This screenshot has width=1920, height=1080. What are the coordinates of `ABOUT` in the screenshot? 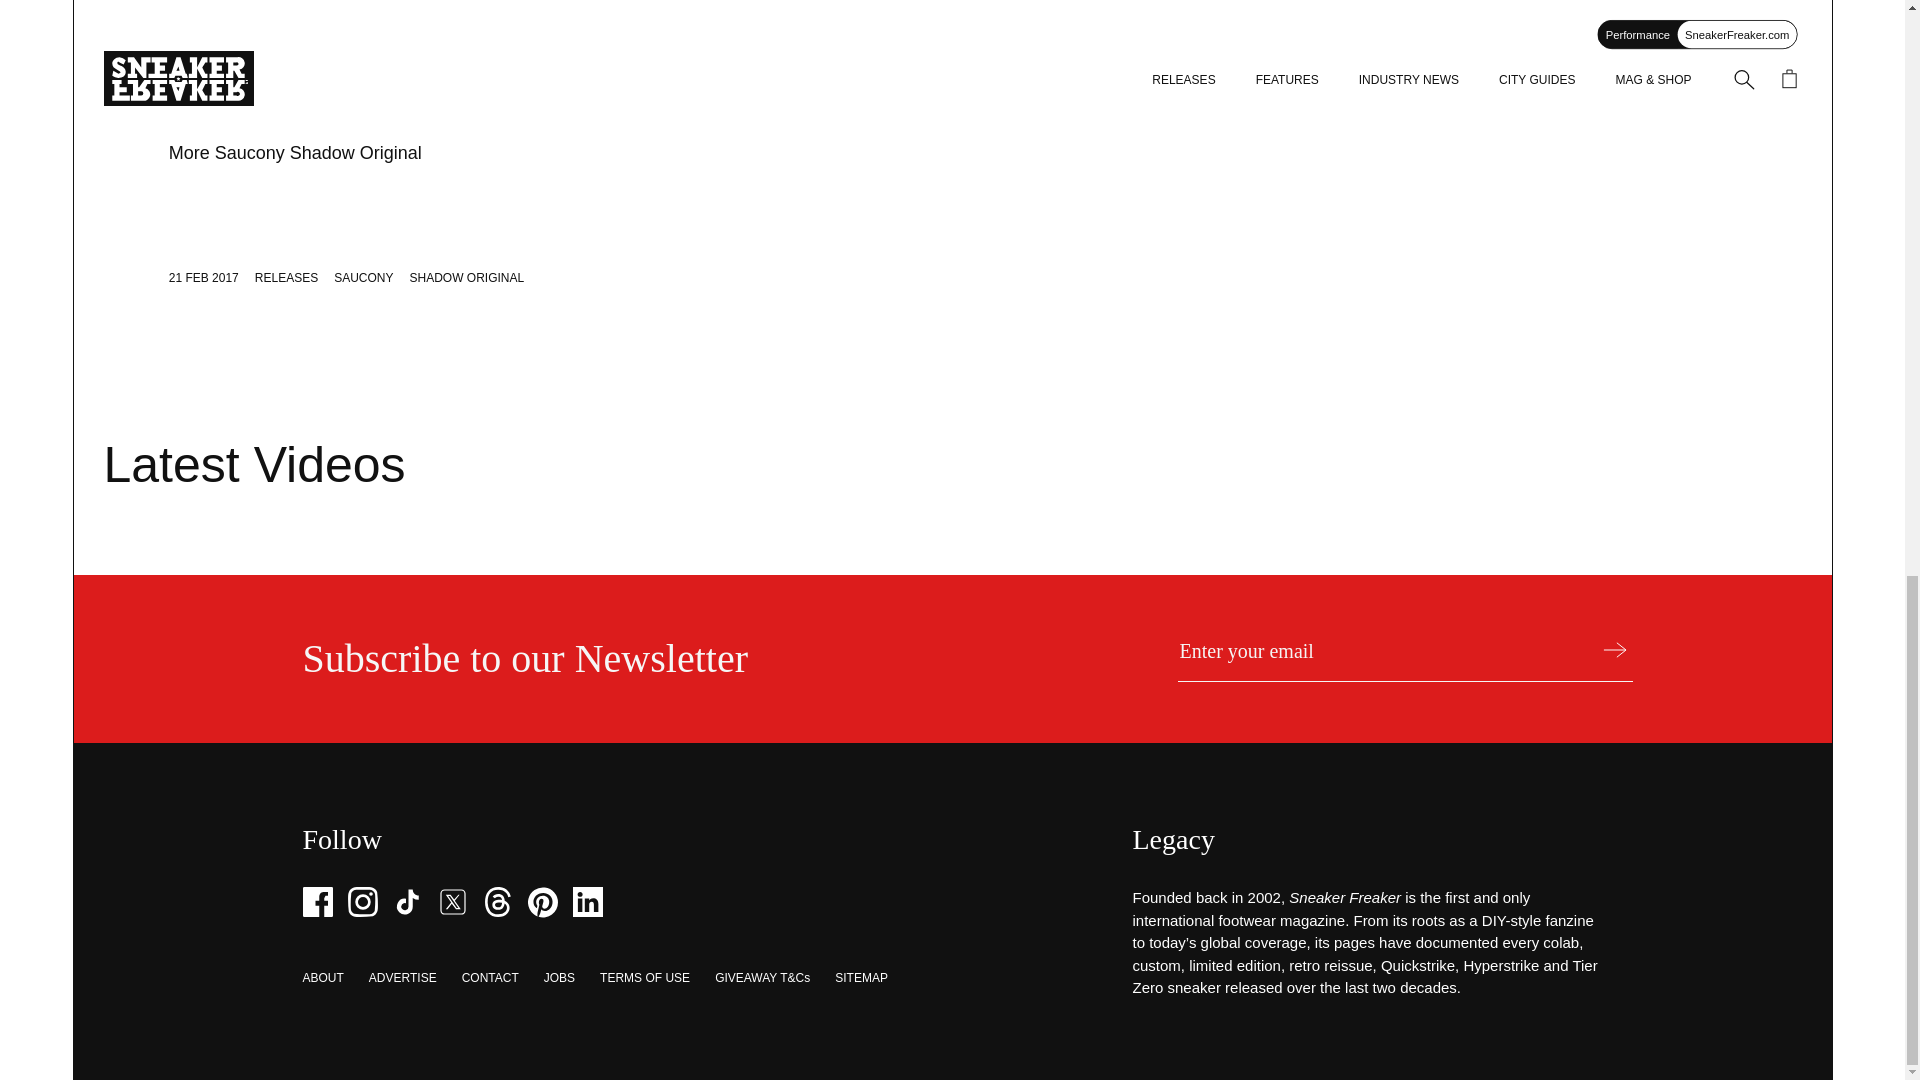 It's located at (322, 977).